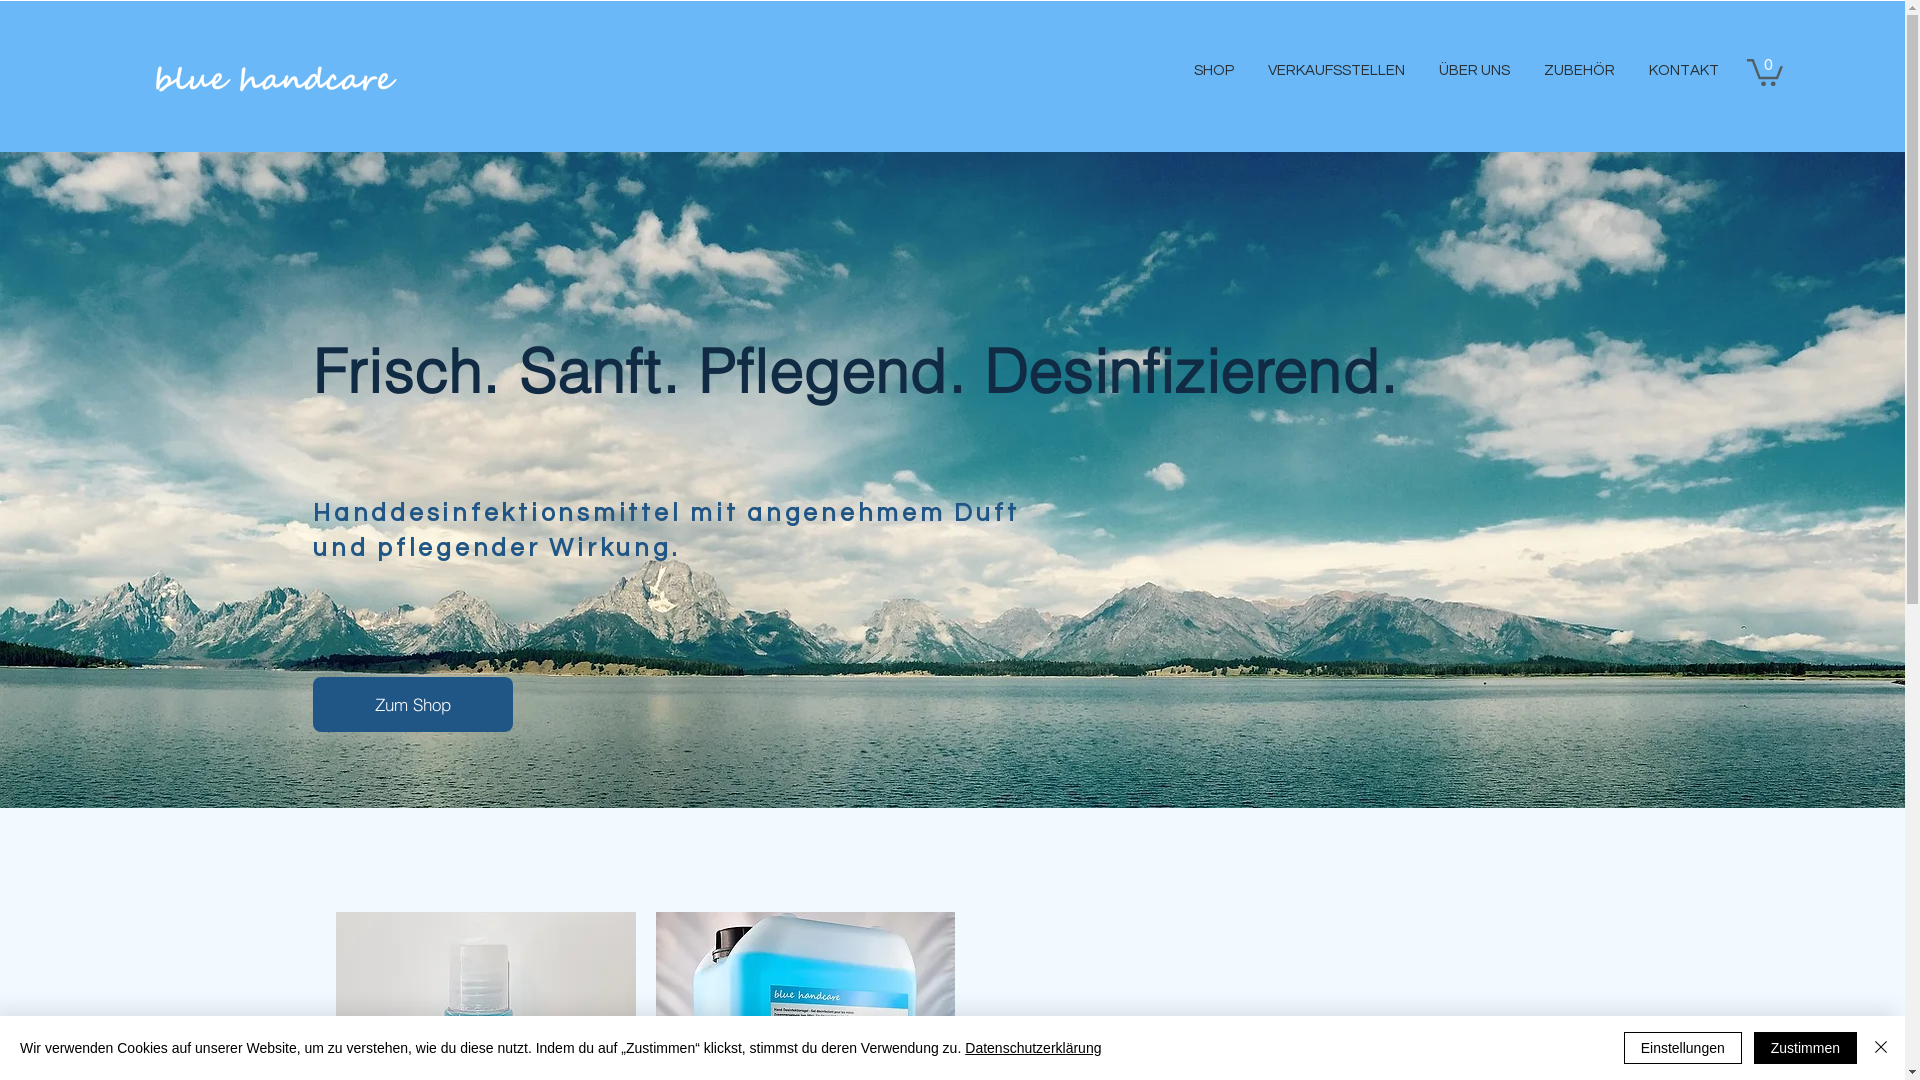 This screenshot has height=1080, width=1920. Describe the element at coordinates (1765, 71) in the screenshot. I see `0` at that location.